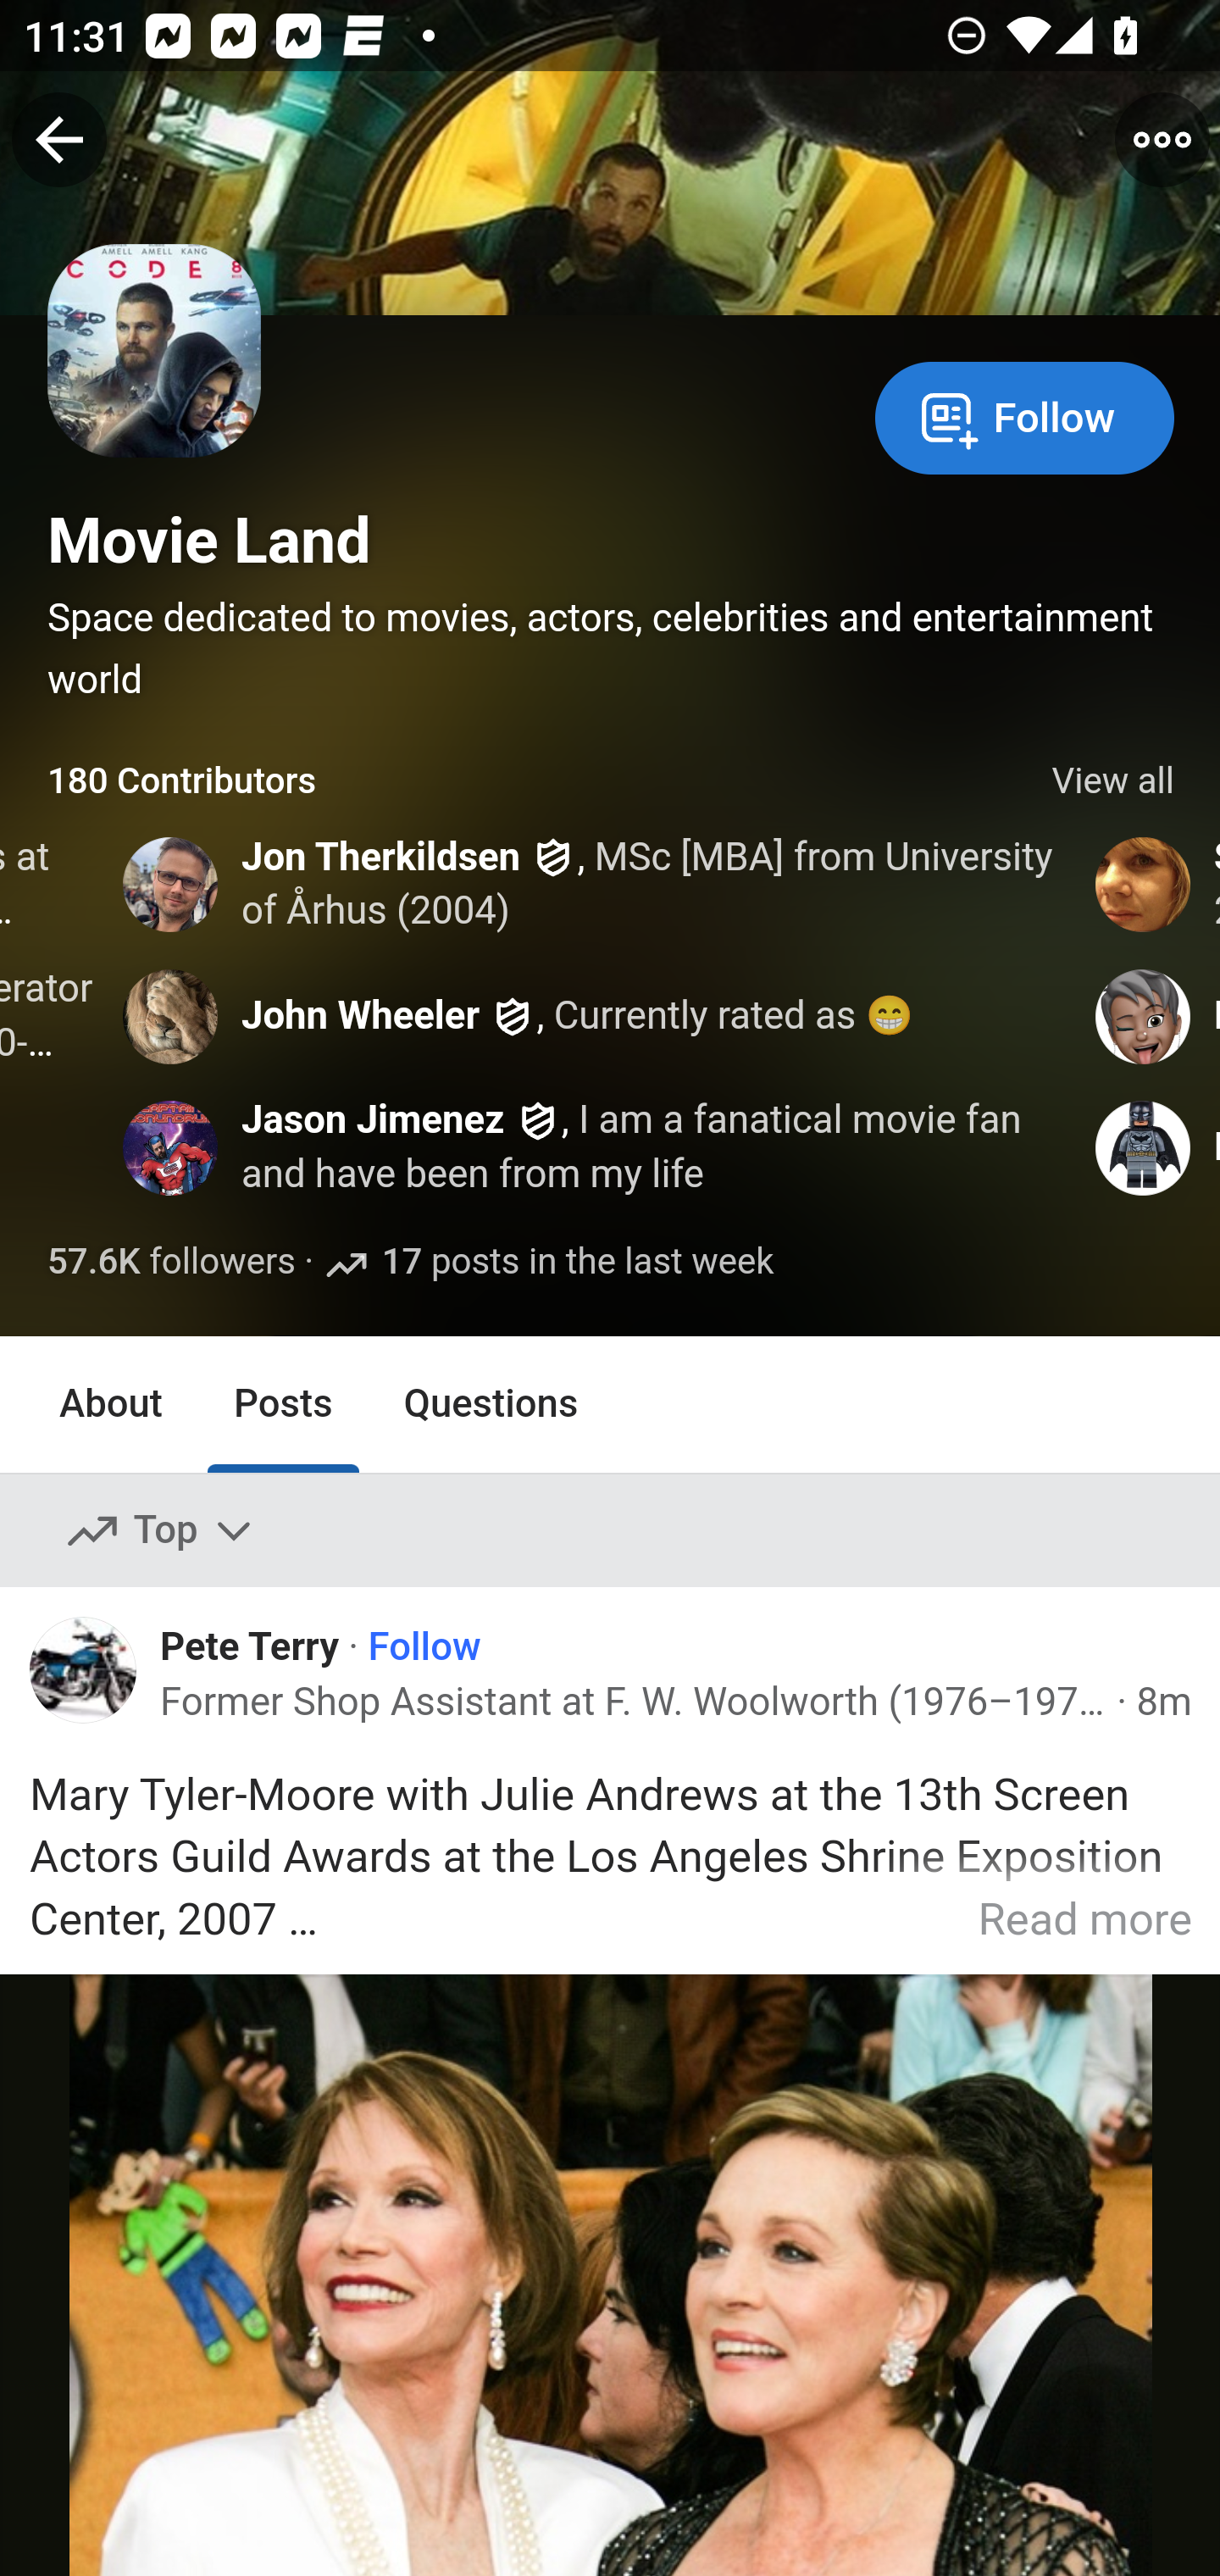  Describe the element at coordinates (1142, 1149) in the screenshot. I see `Profile photo for Miles Styles` at that location.